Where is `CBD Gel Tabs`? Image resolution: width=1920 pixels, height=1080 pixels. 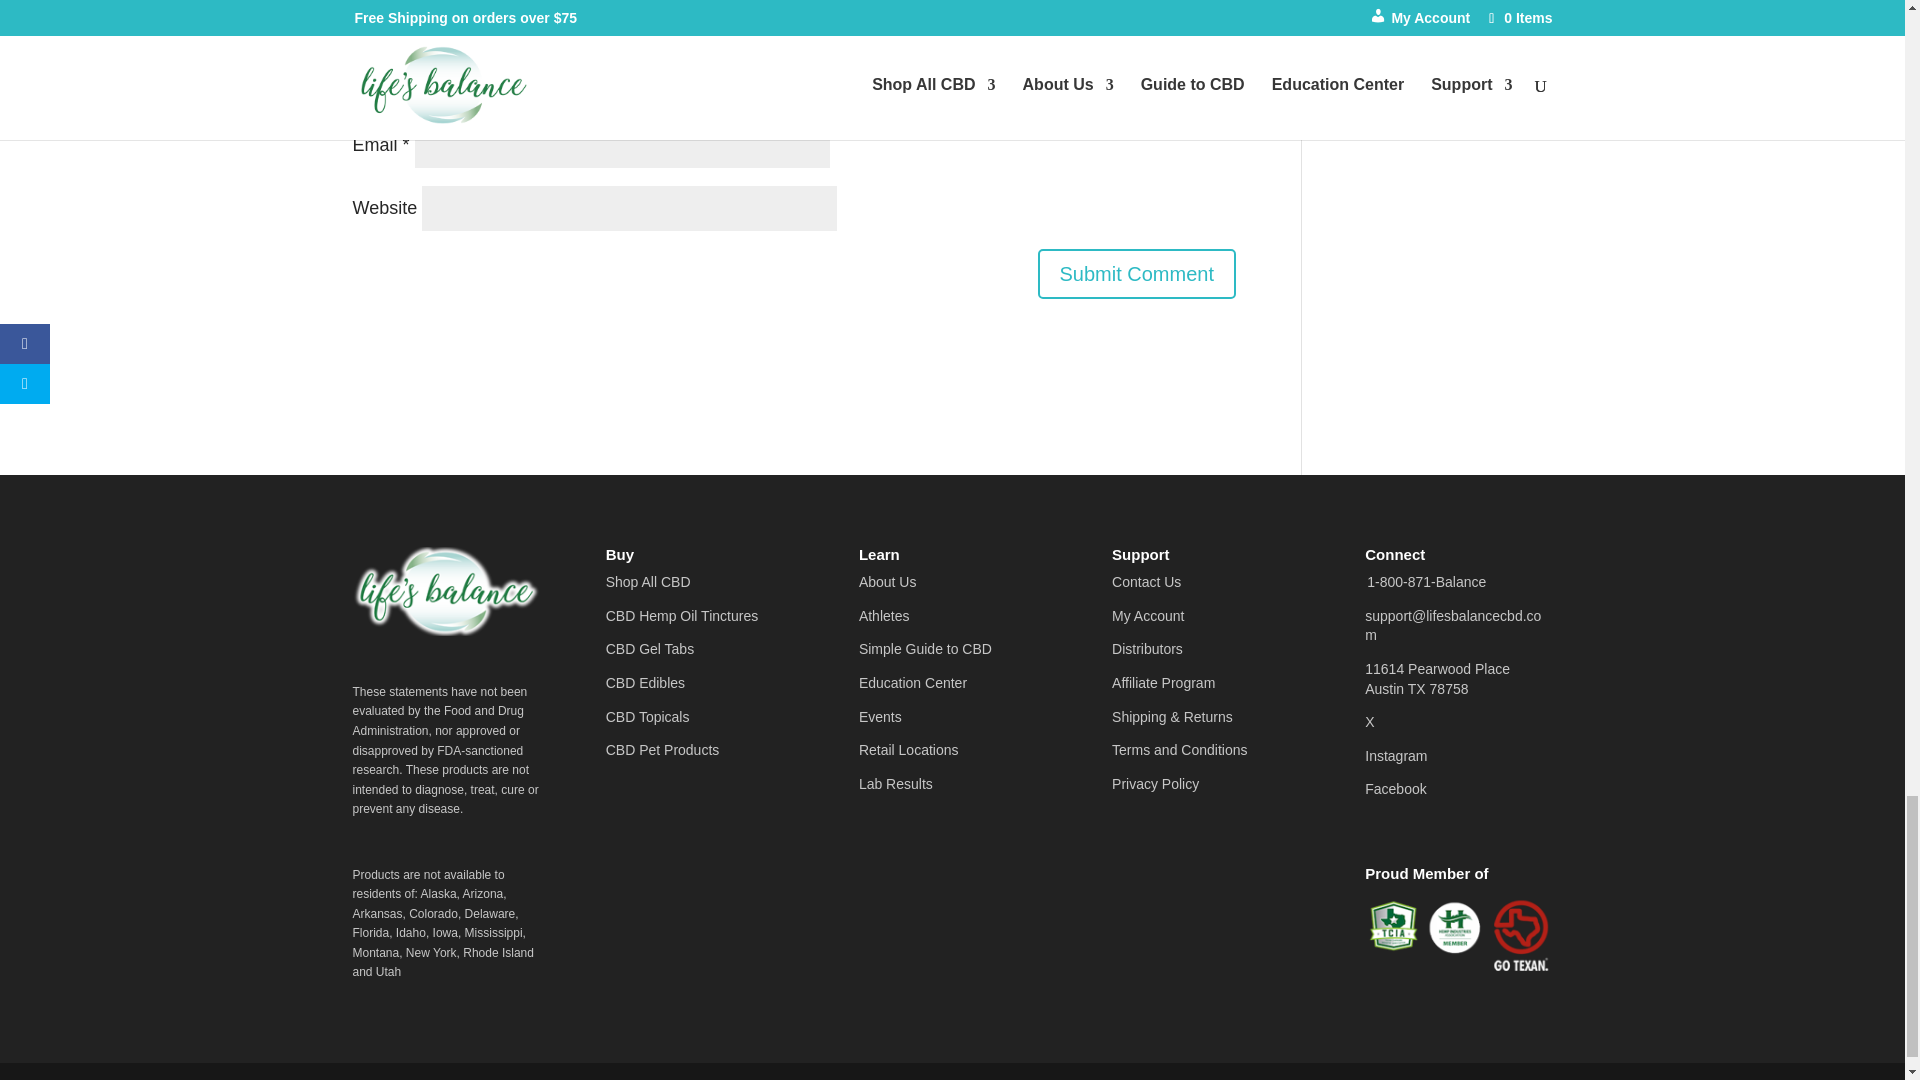 CBD Gel Tabs is located at coordinates (650, 648).